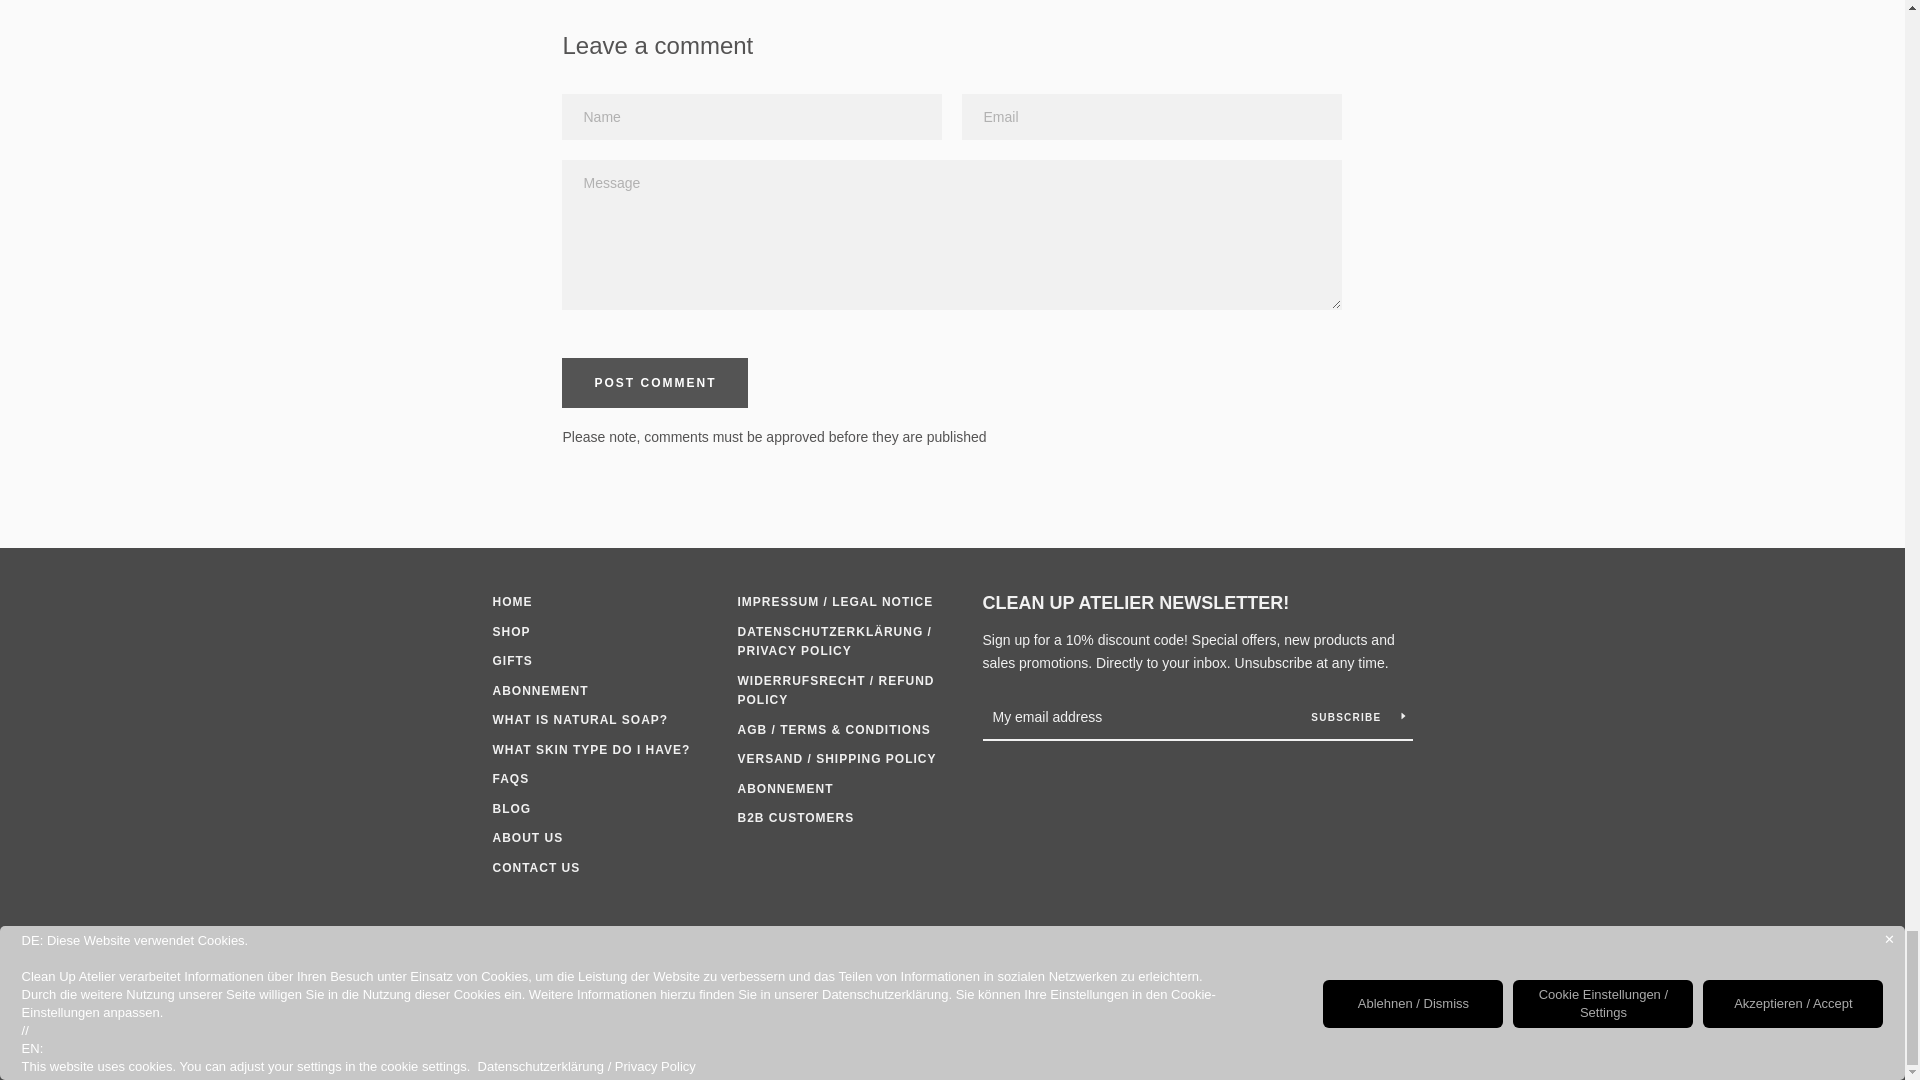  What do you see at coordinates (1211, 974) in the screenshot?
I see `PayPal` at bounding box center [1211, 974].